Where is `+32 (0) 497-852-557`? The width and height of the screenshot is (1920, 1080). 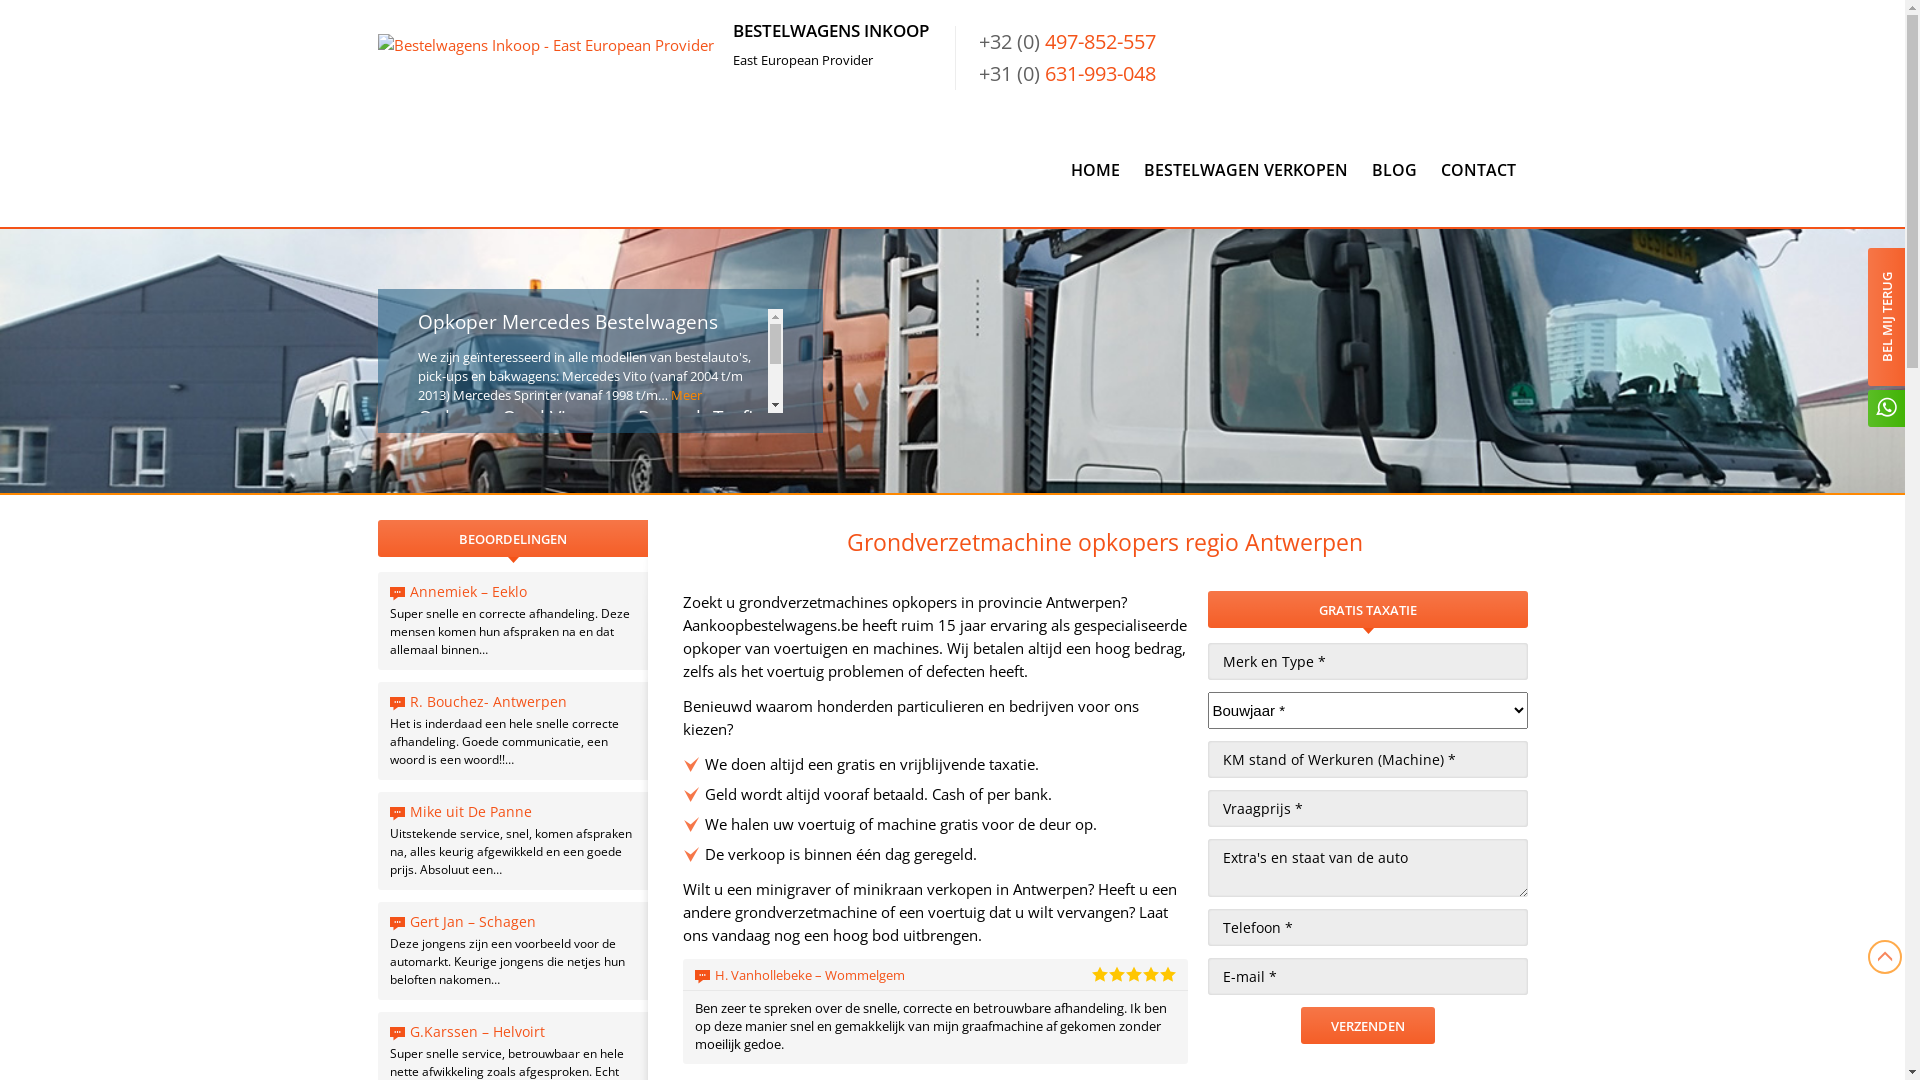
+32 (0) 497-852-557 is located at coordinates (1066, 42).